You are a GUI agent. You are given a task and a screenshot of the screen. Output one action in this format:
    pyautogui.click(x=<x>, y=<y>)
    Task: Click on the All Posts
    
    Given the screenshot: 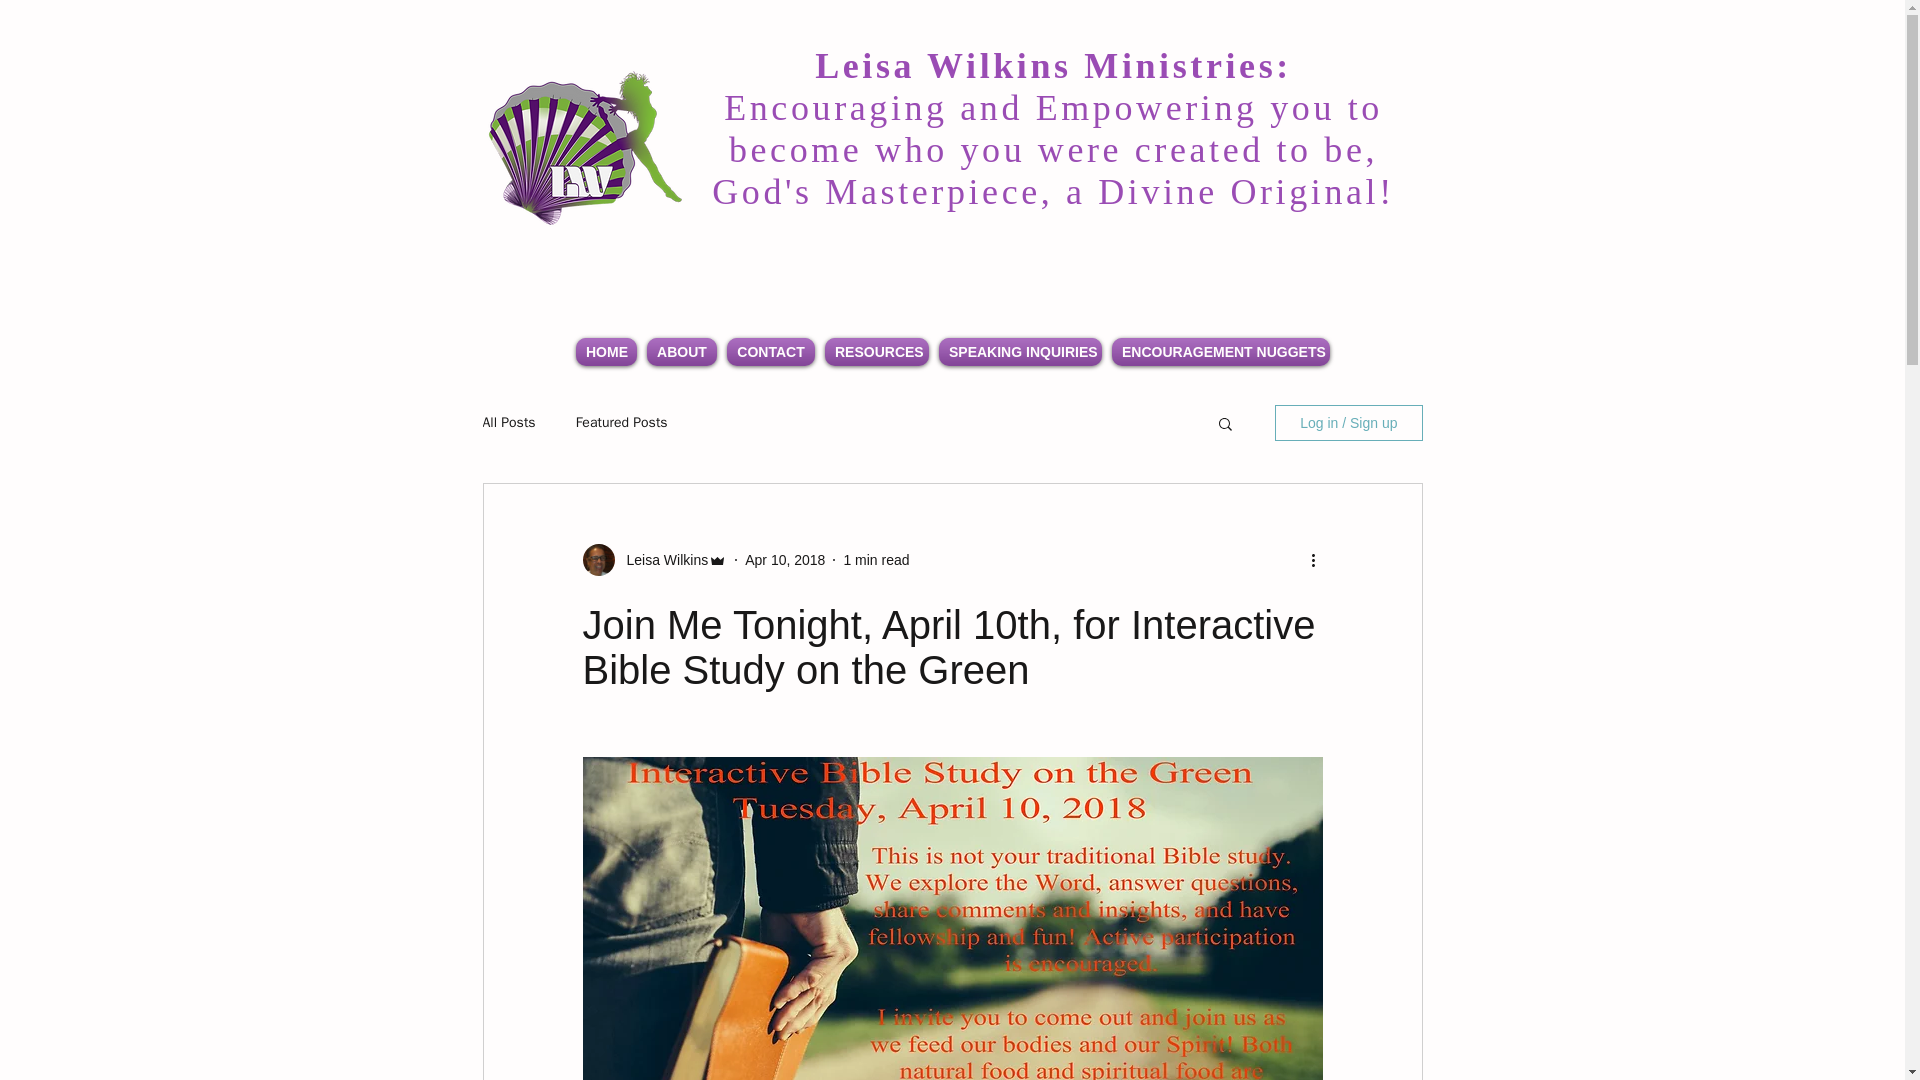 What is the action you would take?
    pyautogui.click(x=508, y=422)
    